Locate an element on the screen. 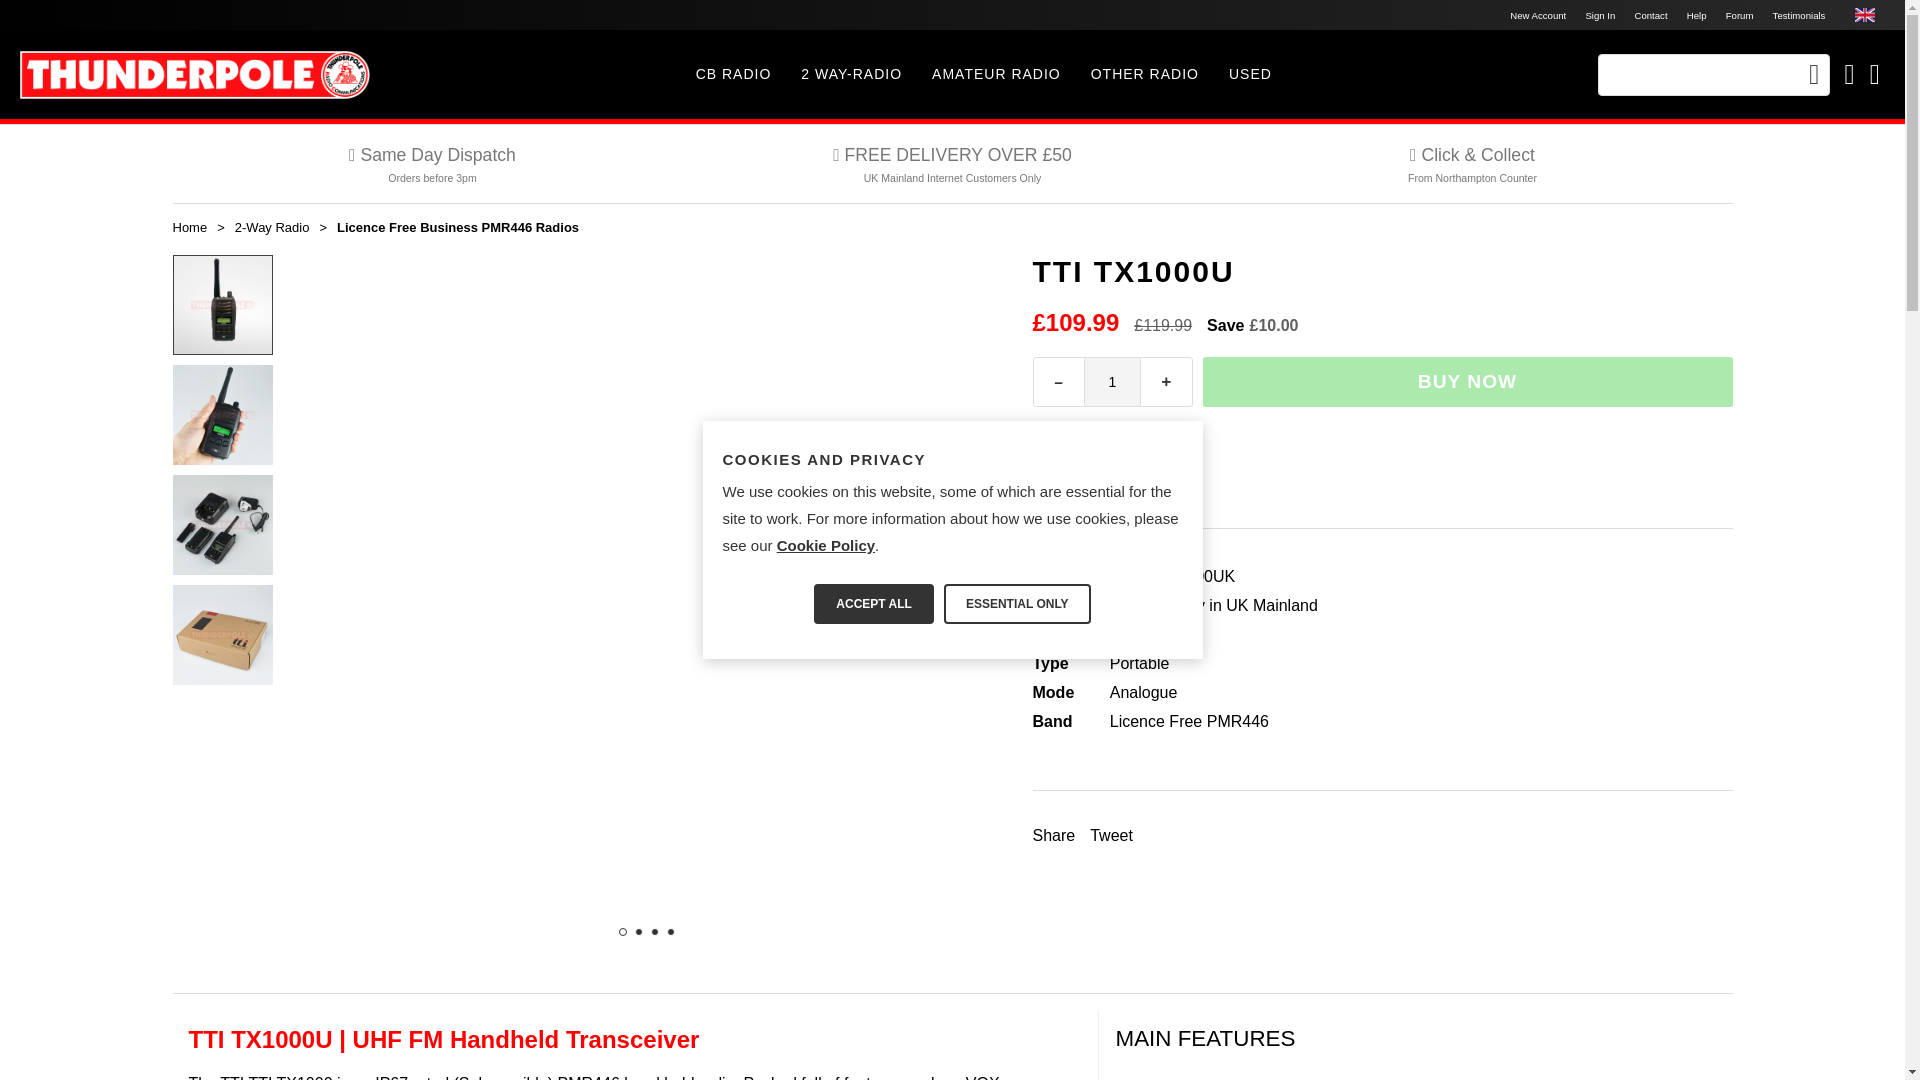  New Account is located at coordinates (1538, 14).